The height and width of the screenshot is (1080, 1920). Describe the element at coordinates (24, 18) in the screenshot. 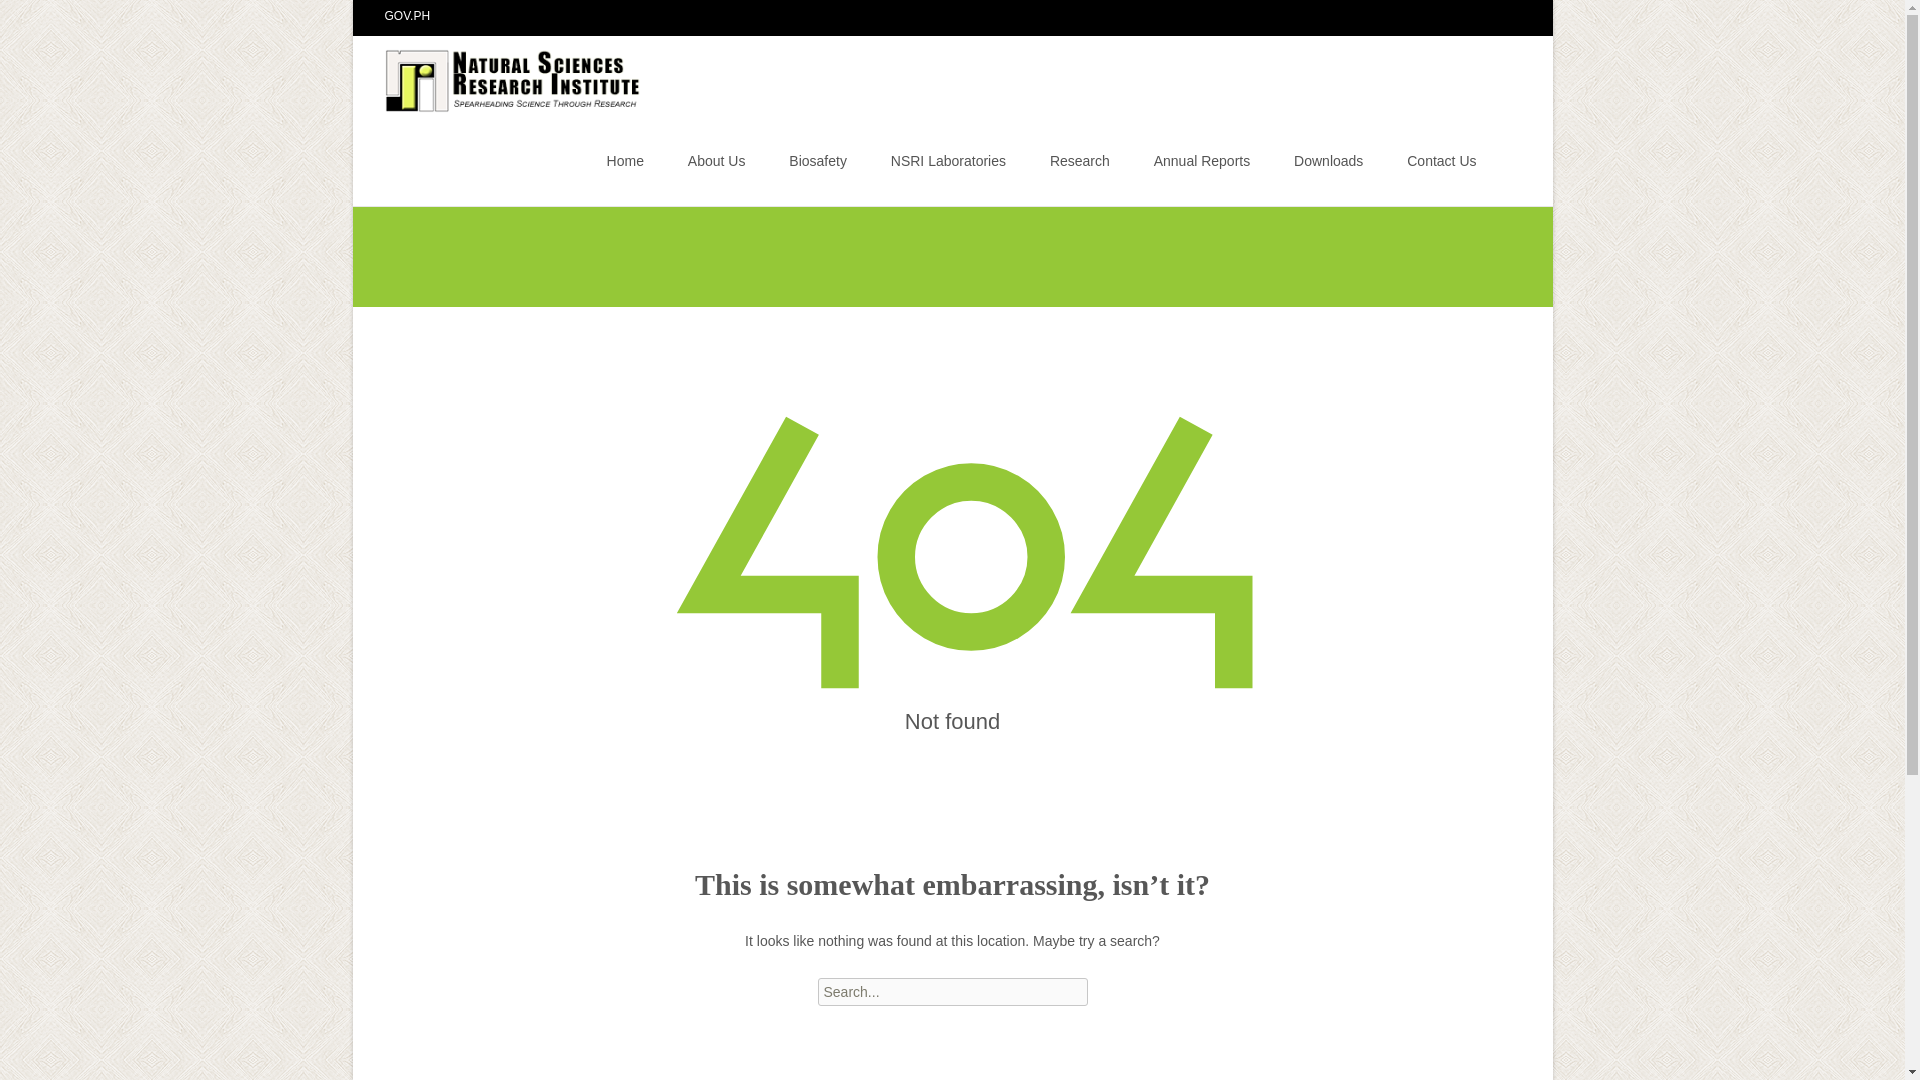

I see `Search` at that location.